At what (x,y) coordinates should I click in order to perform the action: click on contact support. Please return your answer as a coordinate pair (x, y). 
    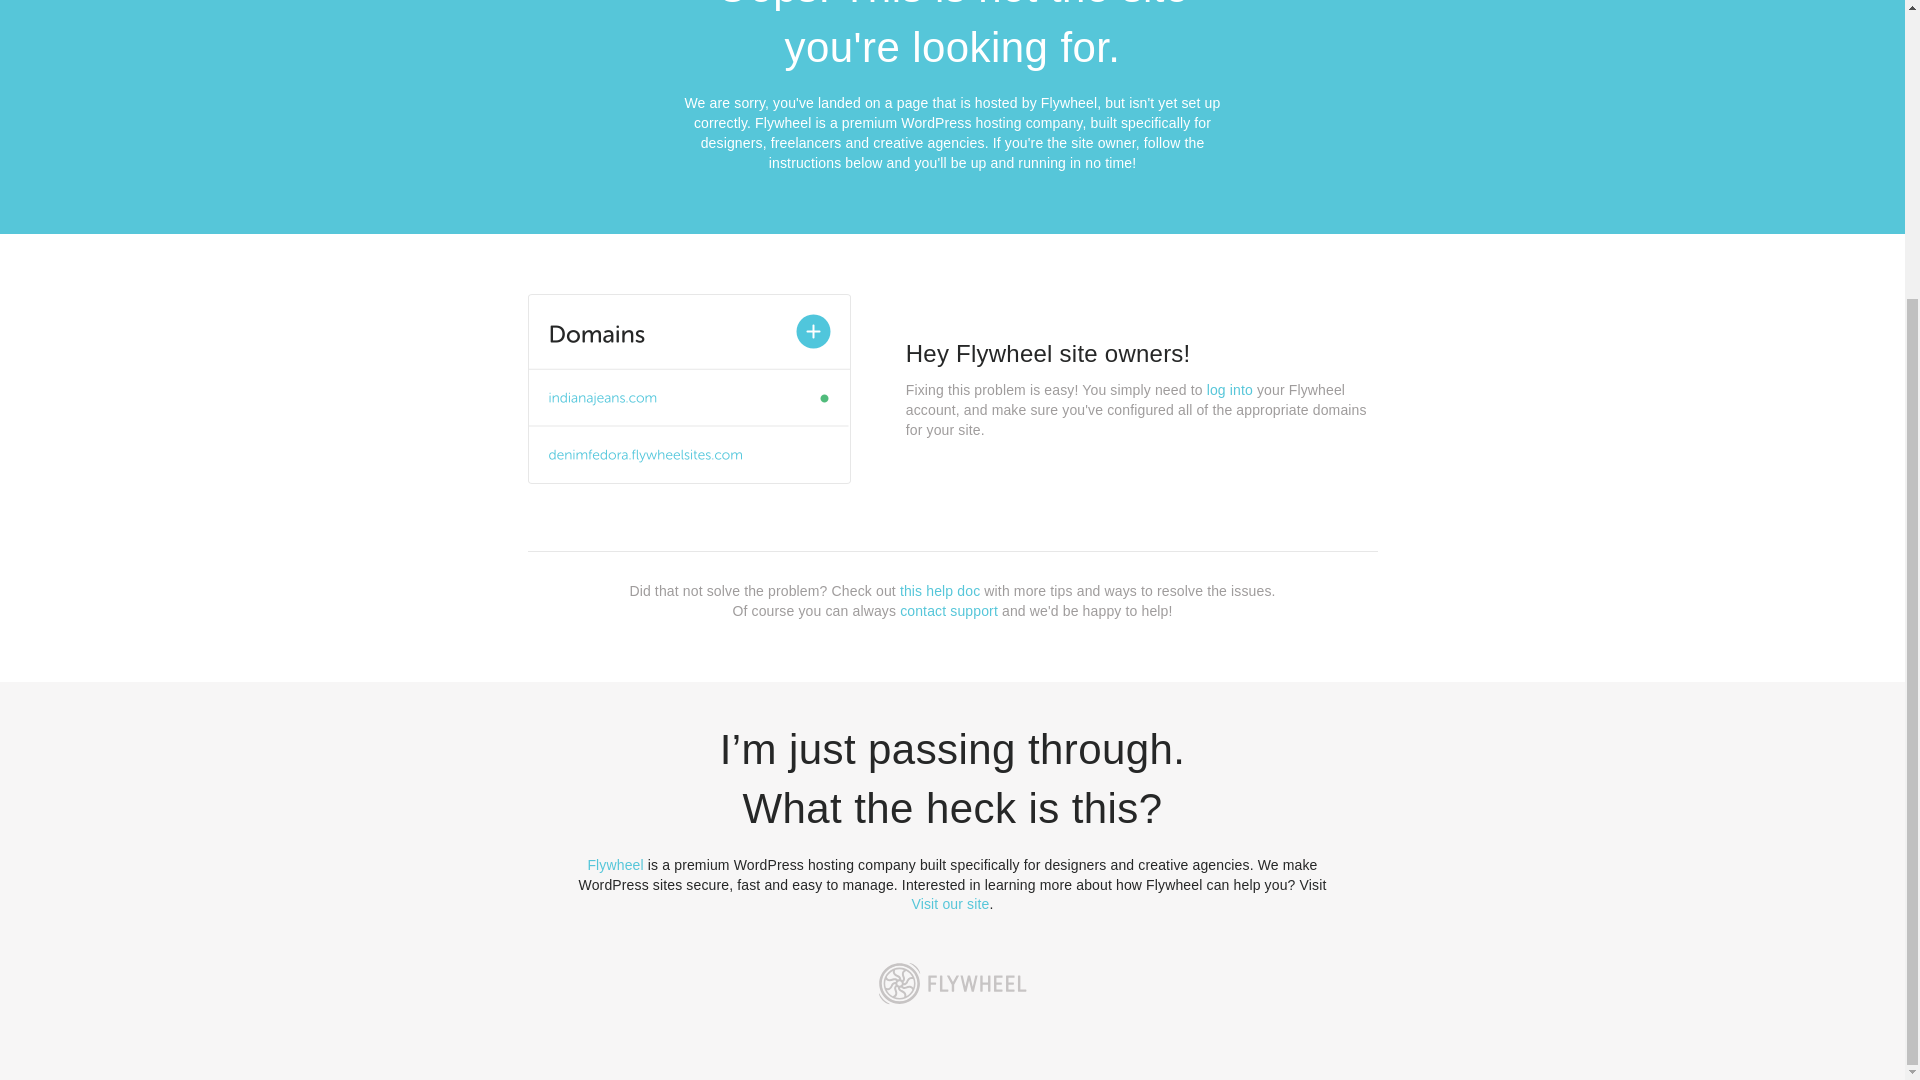
    Looking at the image, I should click on (949, 610).